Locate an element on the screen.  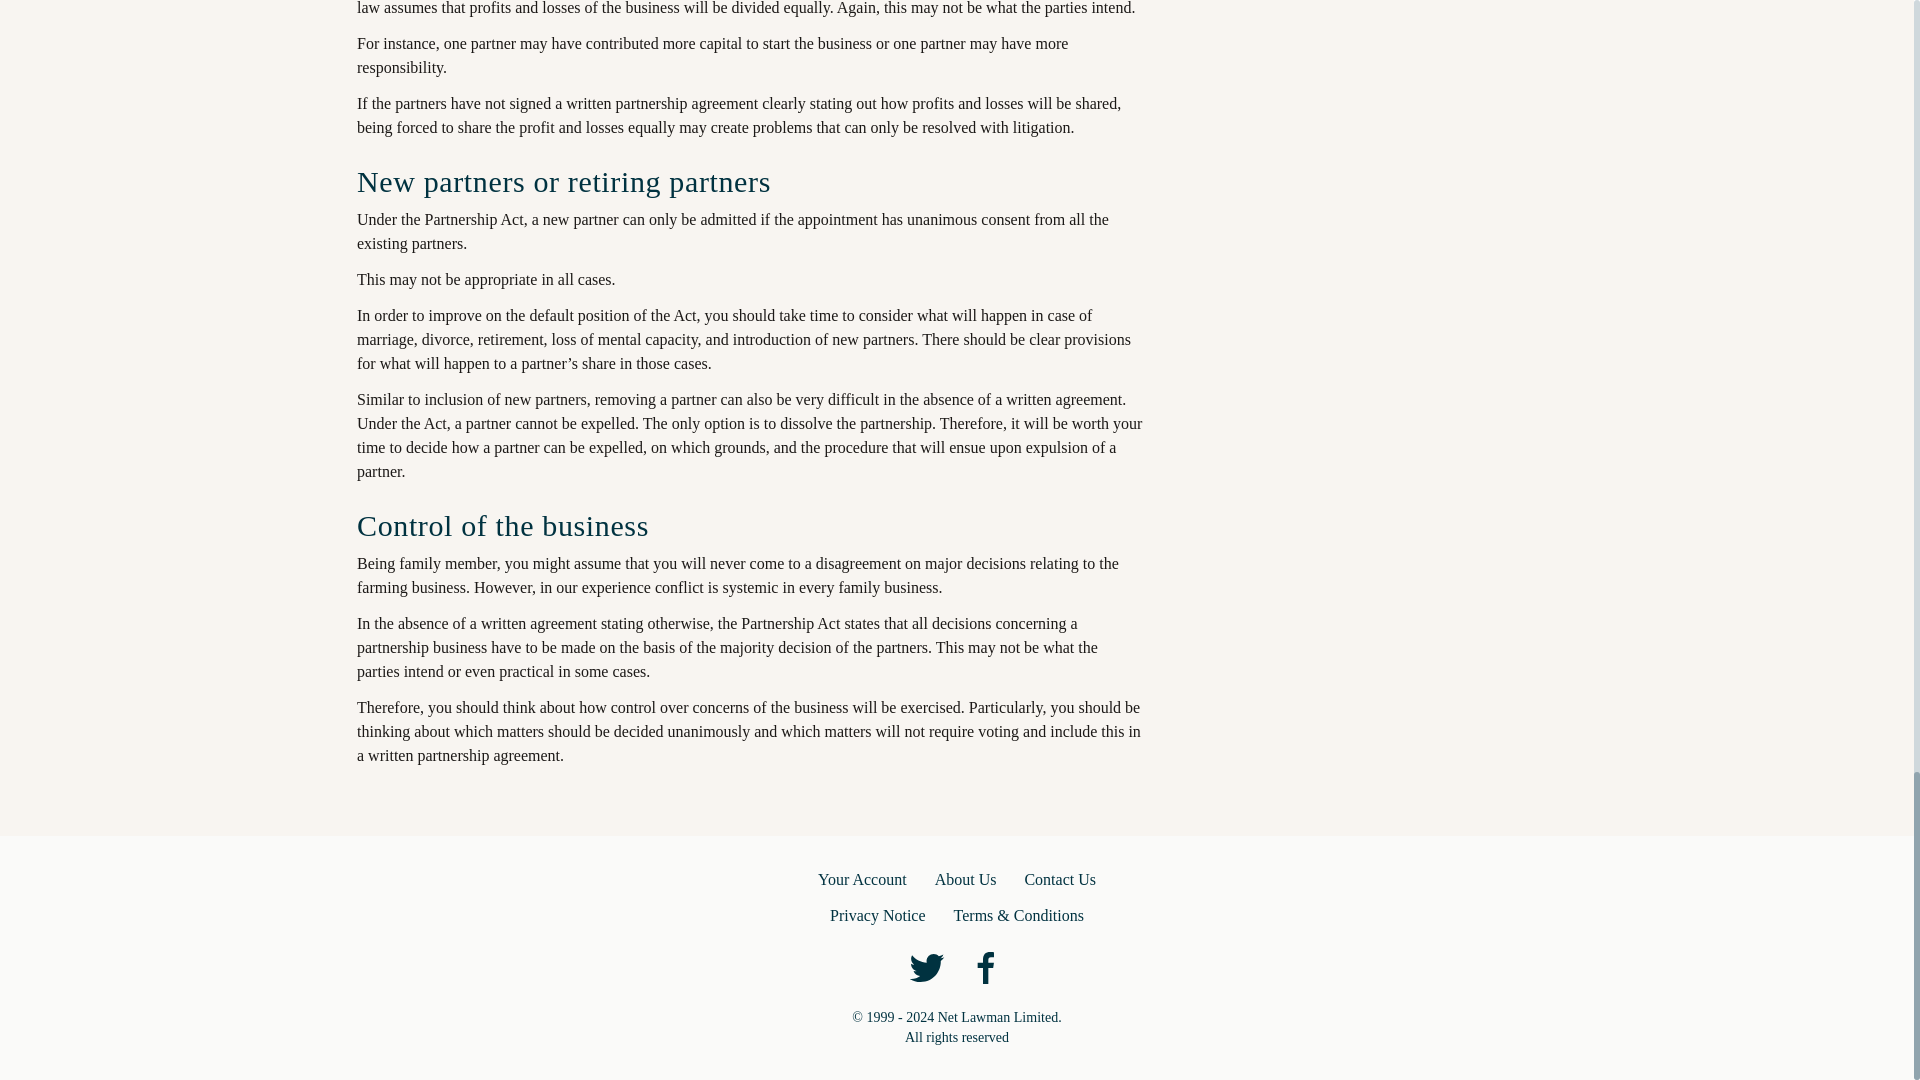
Contact Us is located at coordinates (1060, 880).